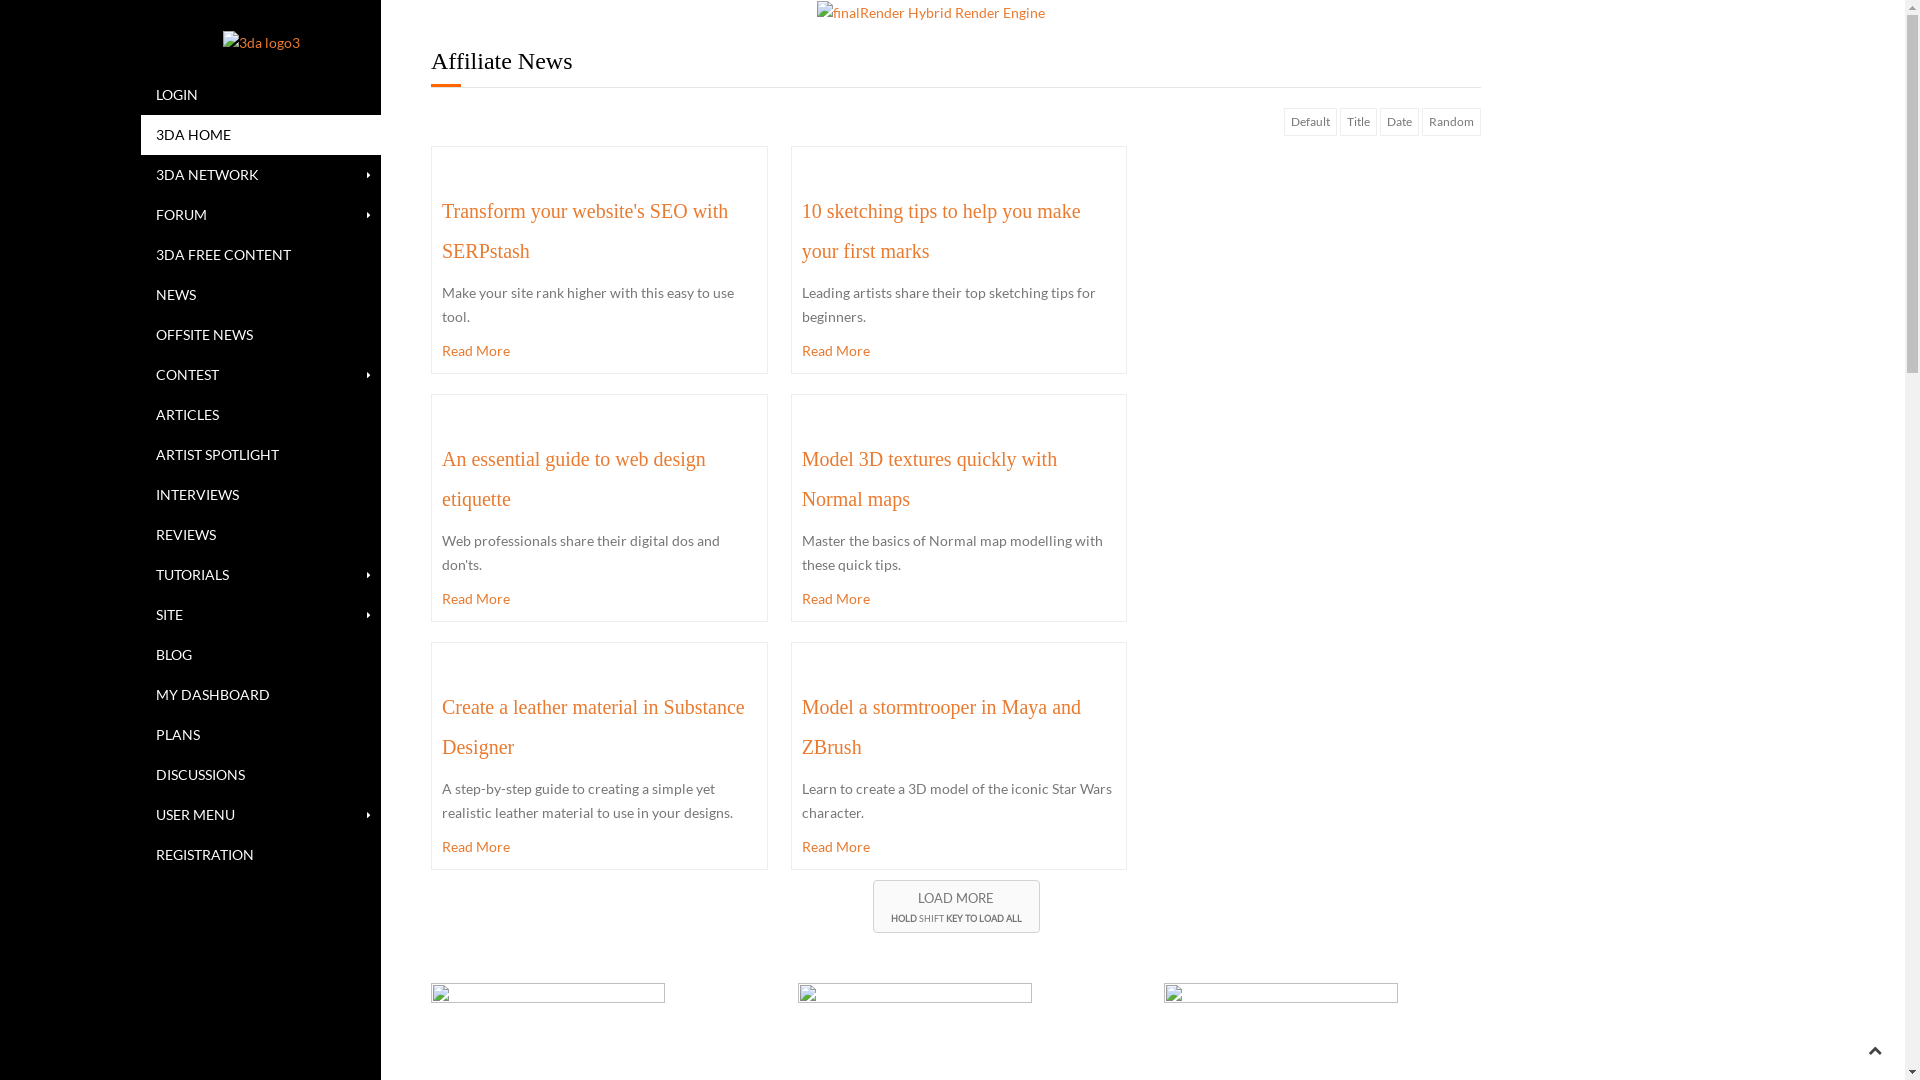 This screenshot has height=1080, width=1920. Describe the element at coordinates (261, 455) in the screenshot. I see `ARTIST SPOTLIGHT` at that location.